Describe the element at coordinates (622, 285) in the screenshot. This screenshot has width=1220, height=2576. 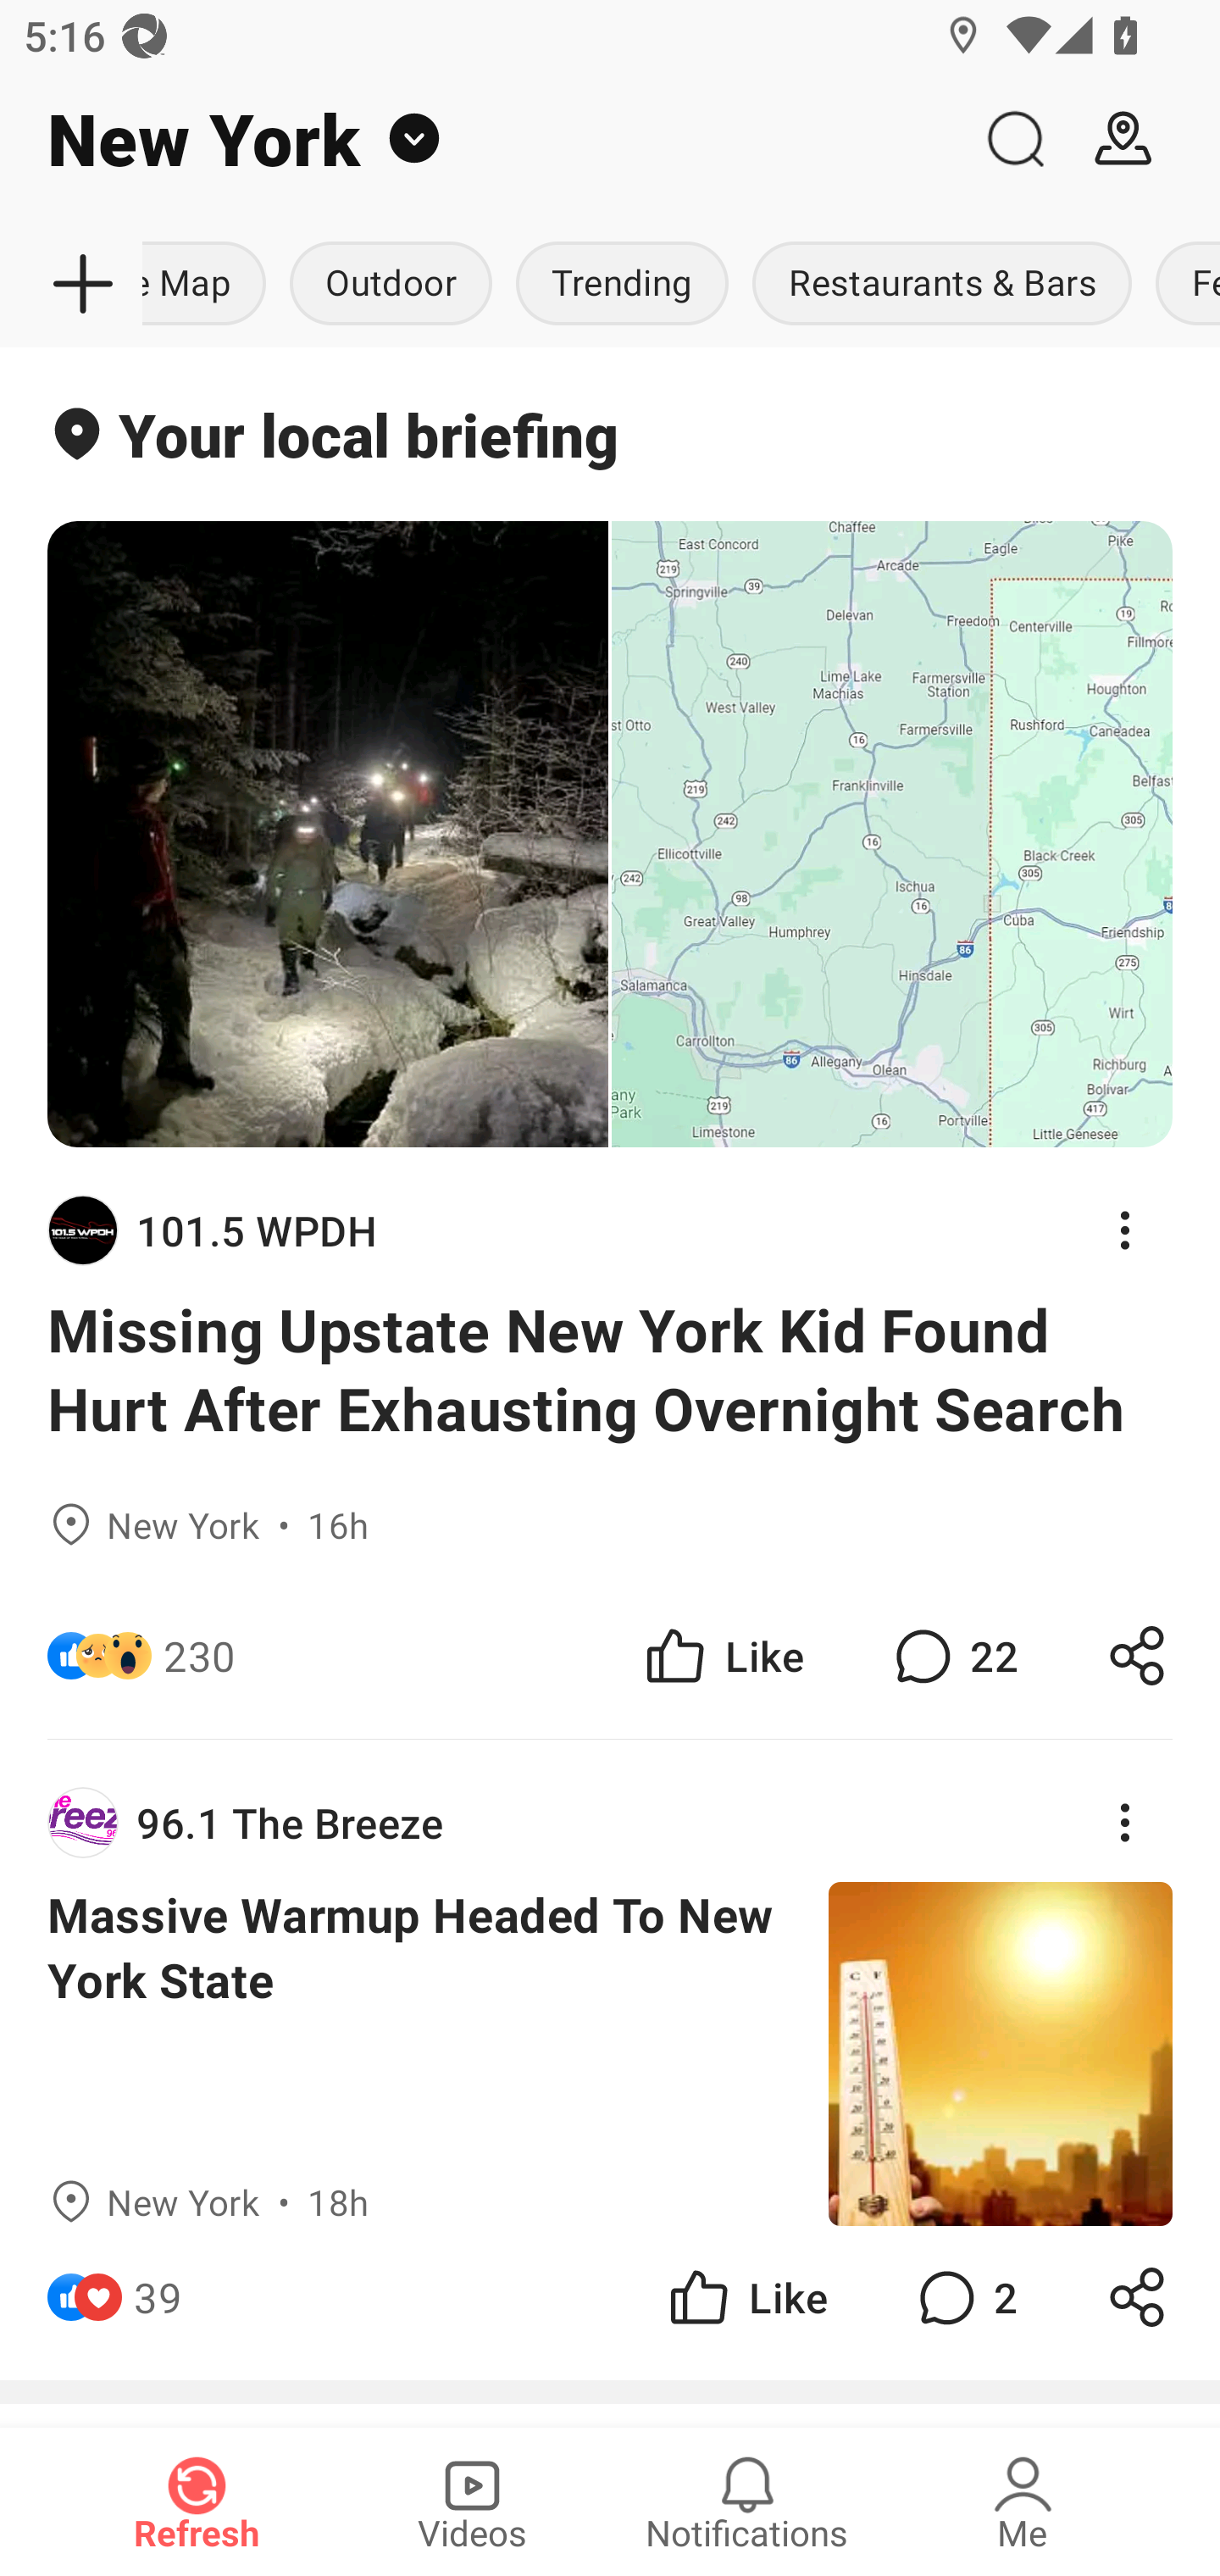
I see `Trending` at that location.